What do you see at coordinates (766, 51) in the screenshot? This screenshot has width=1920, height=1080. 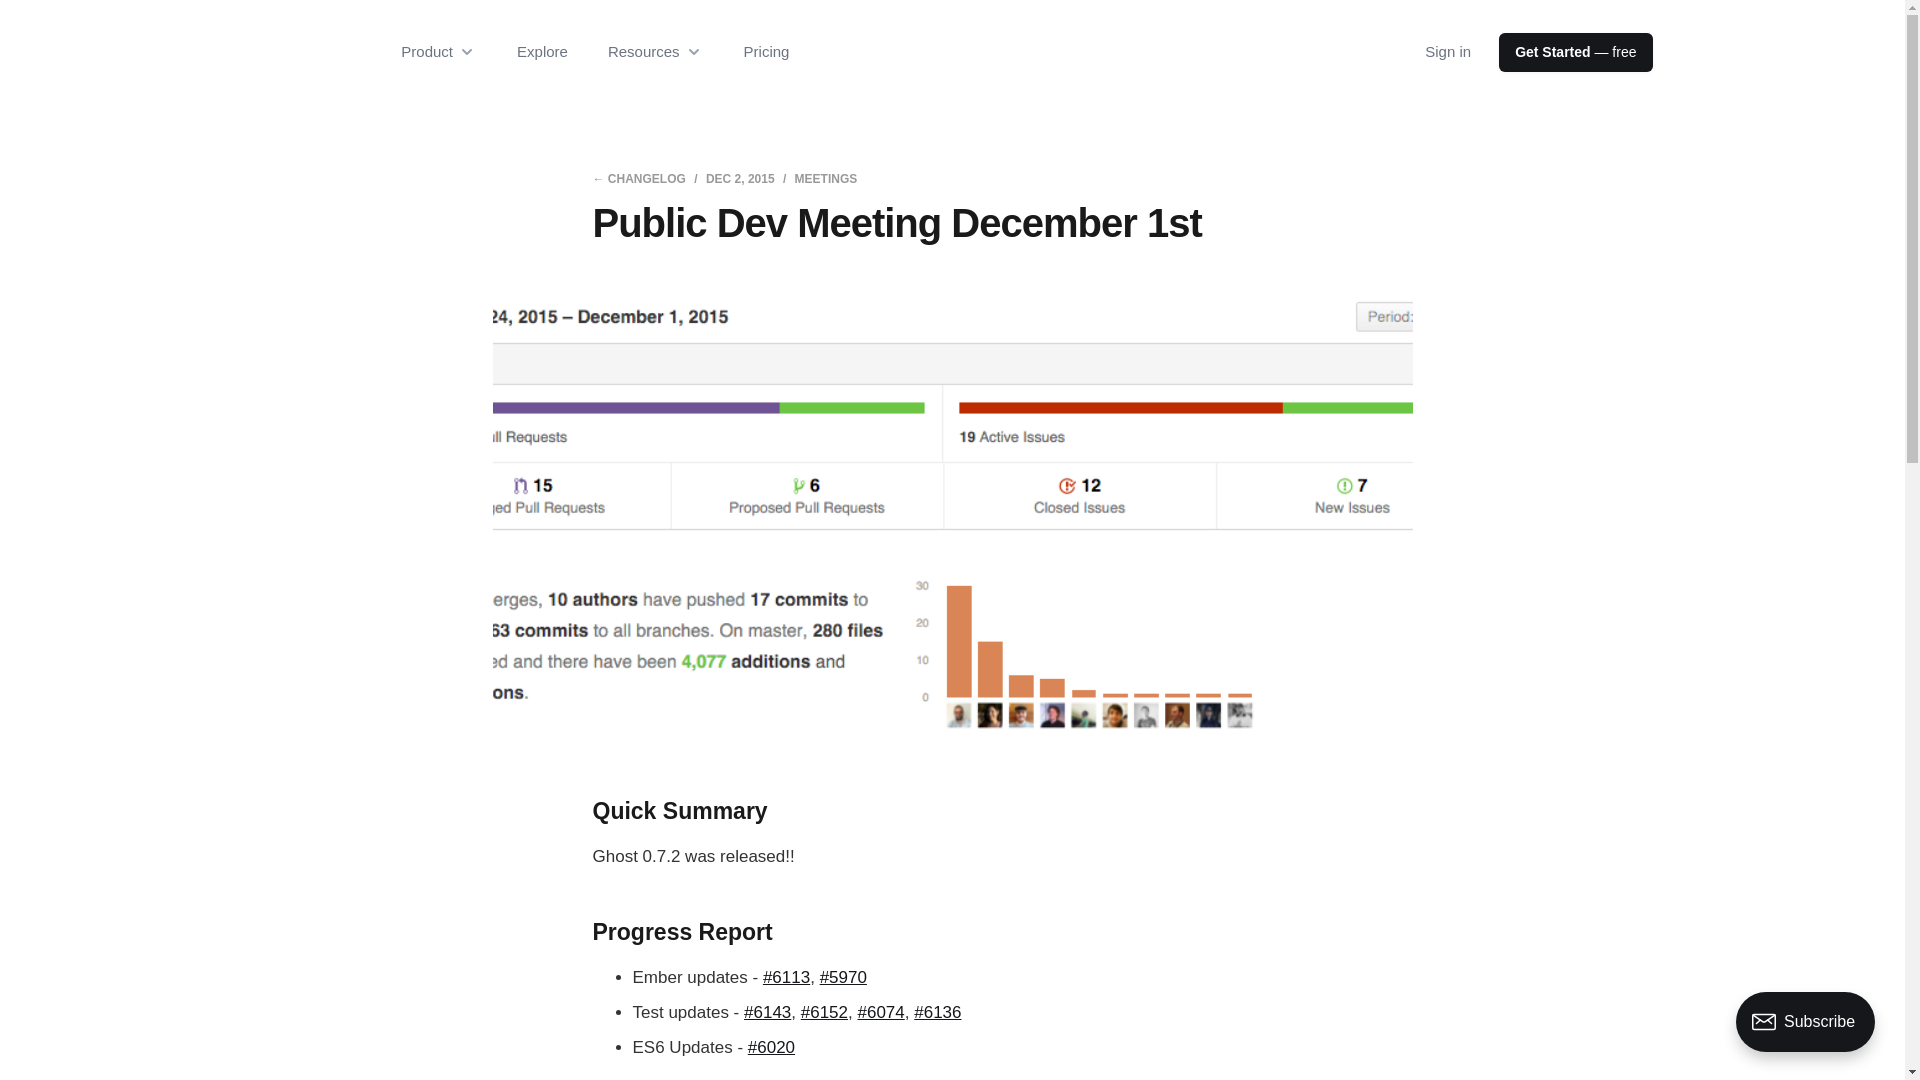 I see `Pricing` at bounding box center [766, 51].